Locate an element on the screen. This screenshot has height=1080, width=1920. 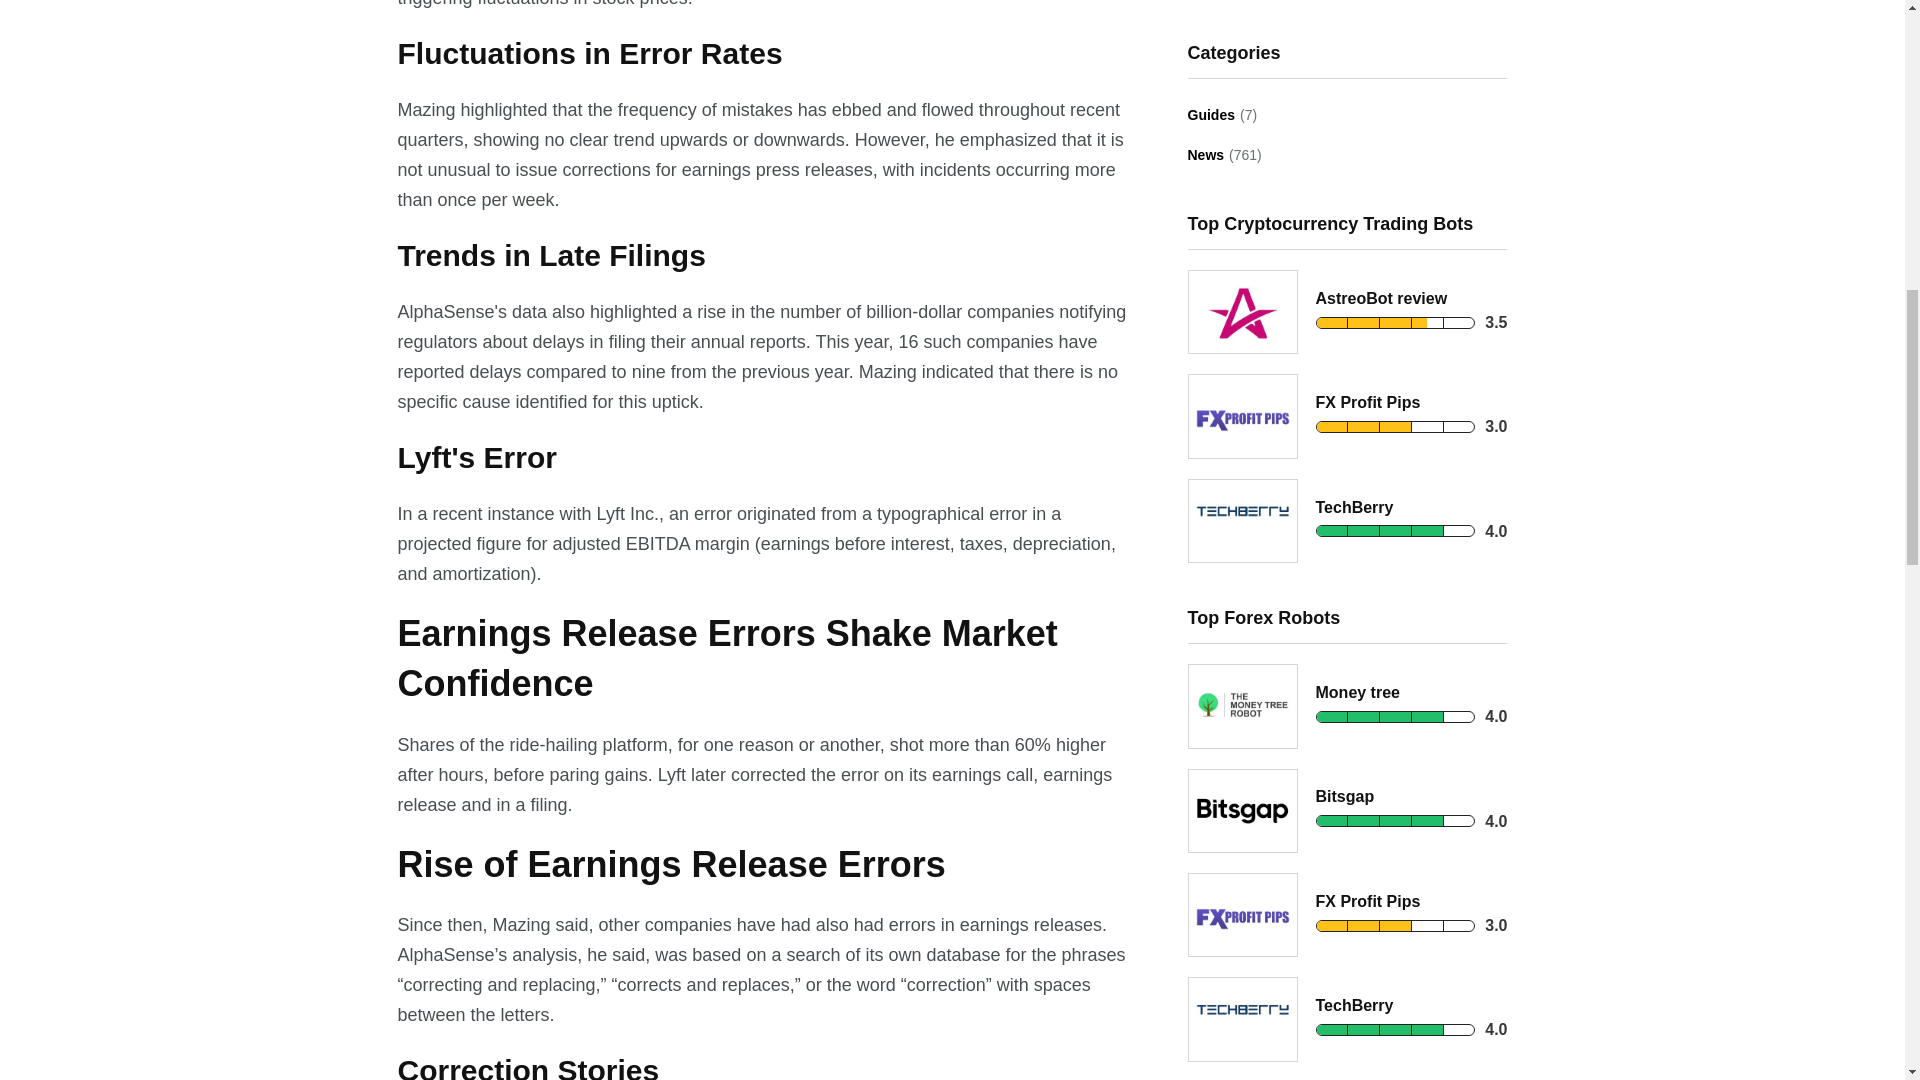
News is located at coordinates (1206, 155).